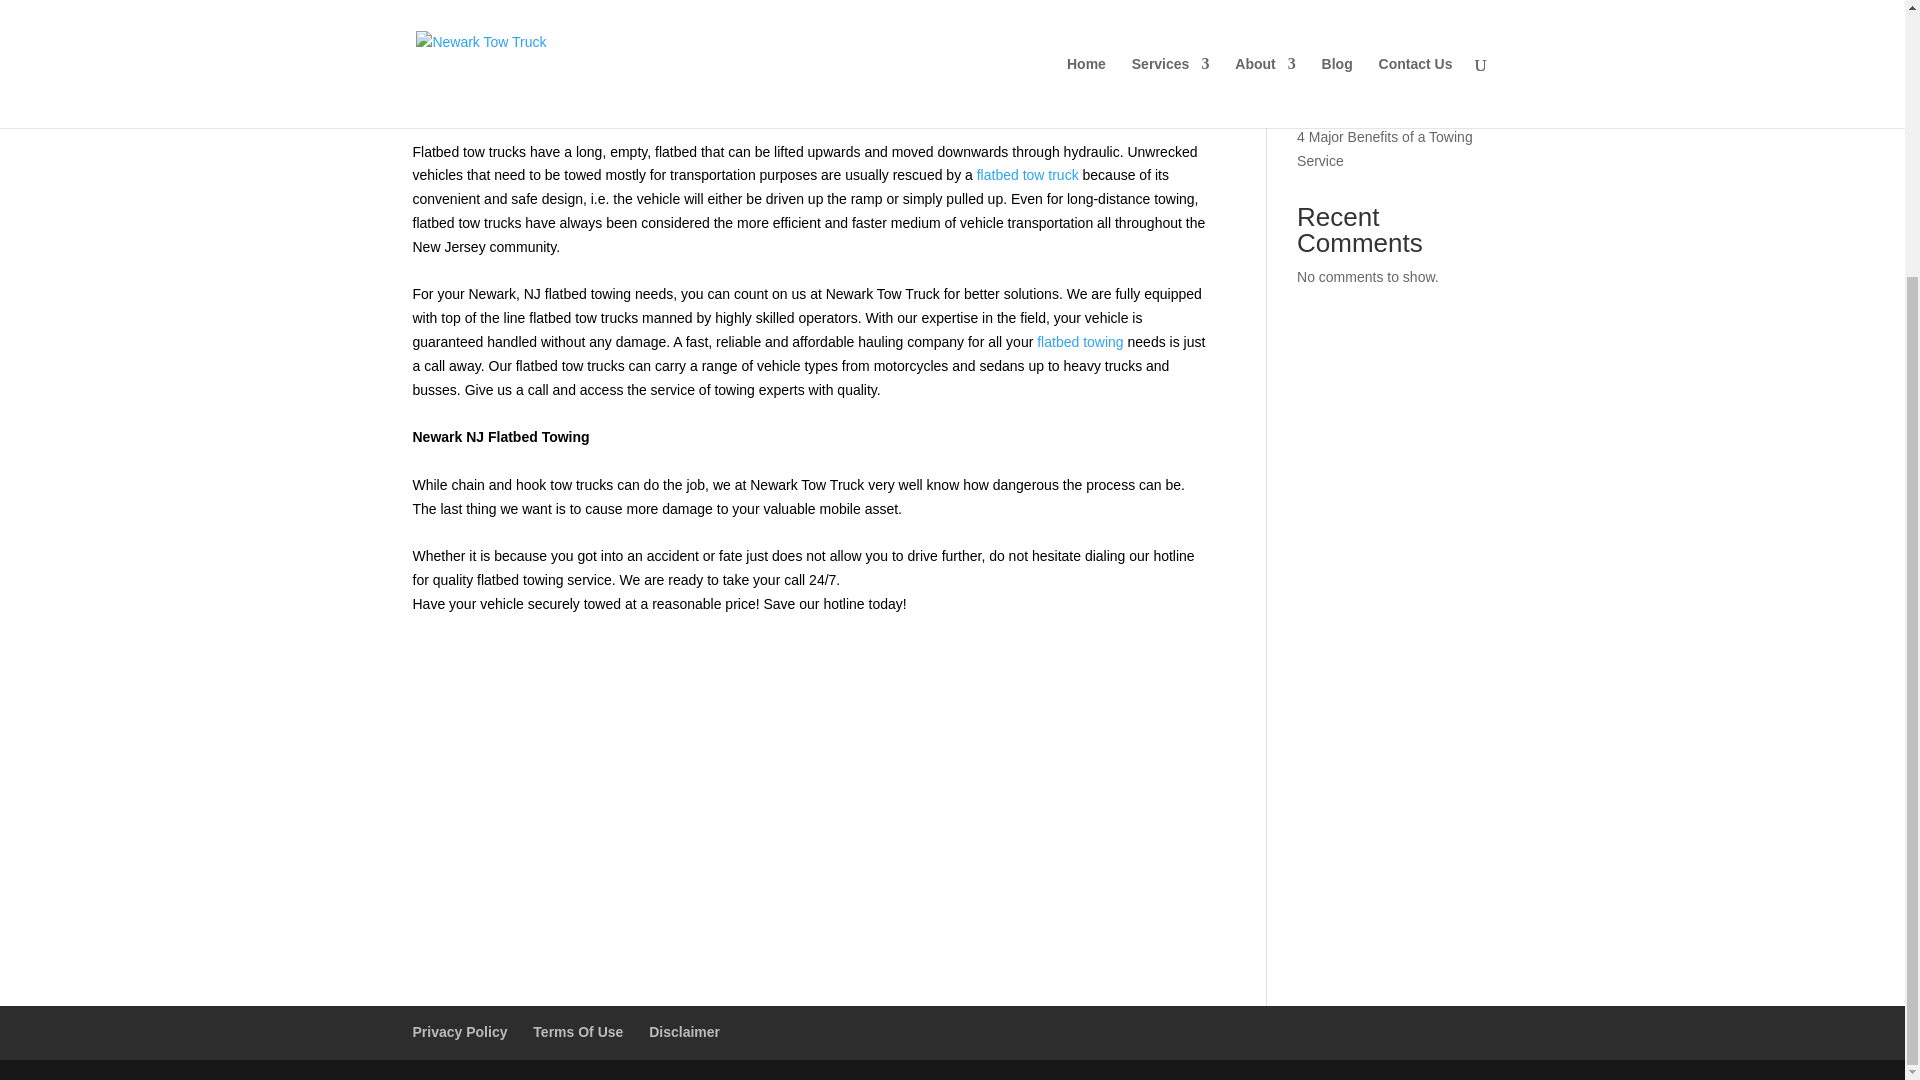  What do you see at coordinates (684, 1032) in the screenshot?
I see `Disclaimer` at bounding box center [684, 1032].